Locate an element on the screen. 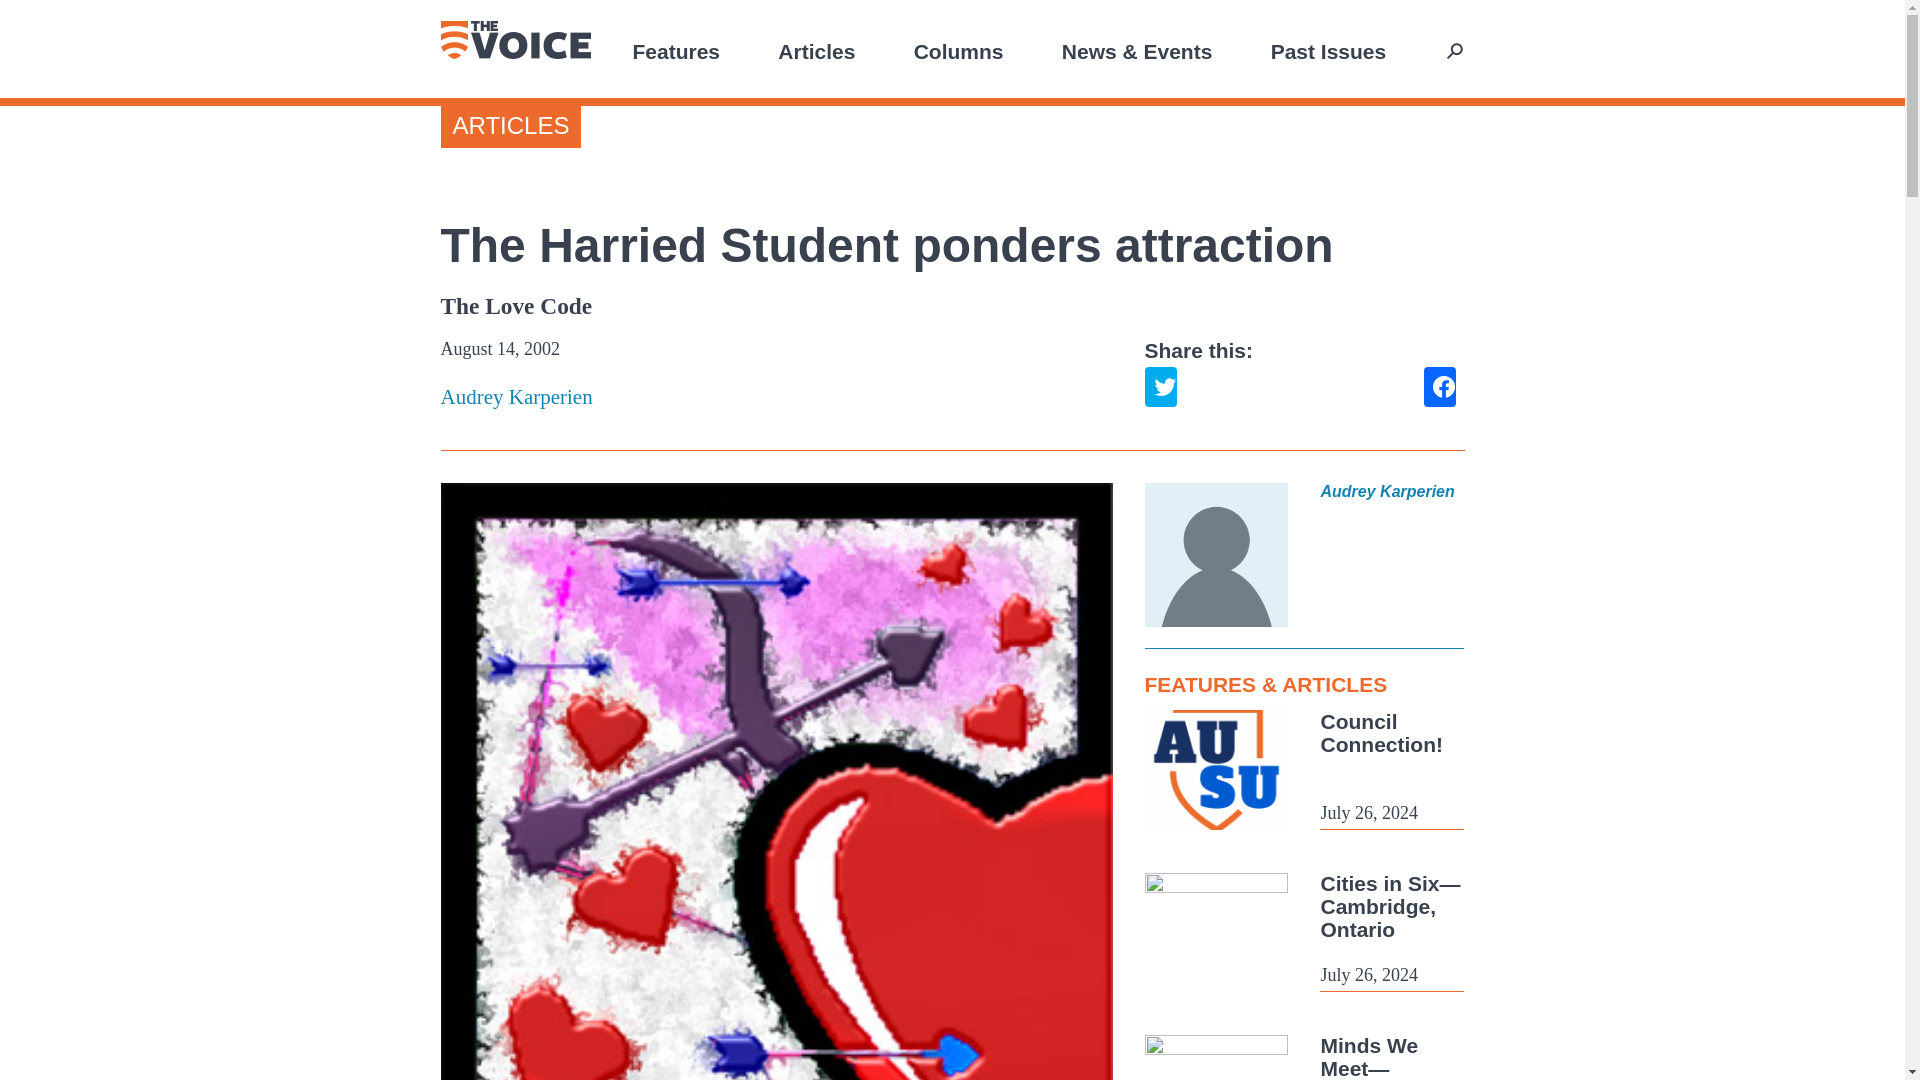  Posts by Audrey Karperien is located at coordinates (775, 397).